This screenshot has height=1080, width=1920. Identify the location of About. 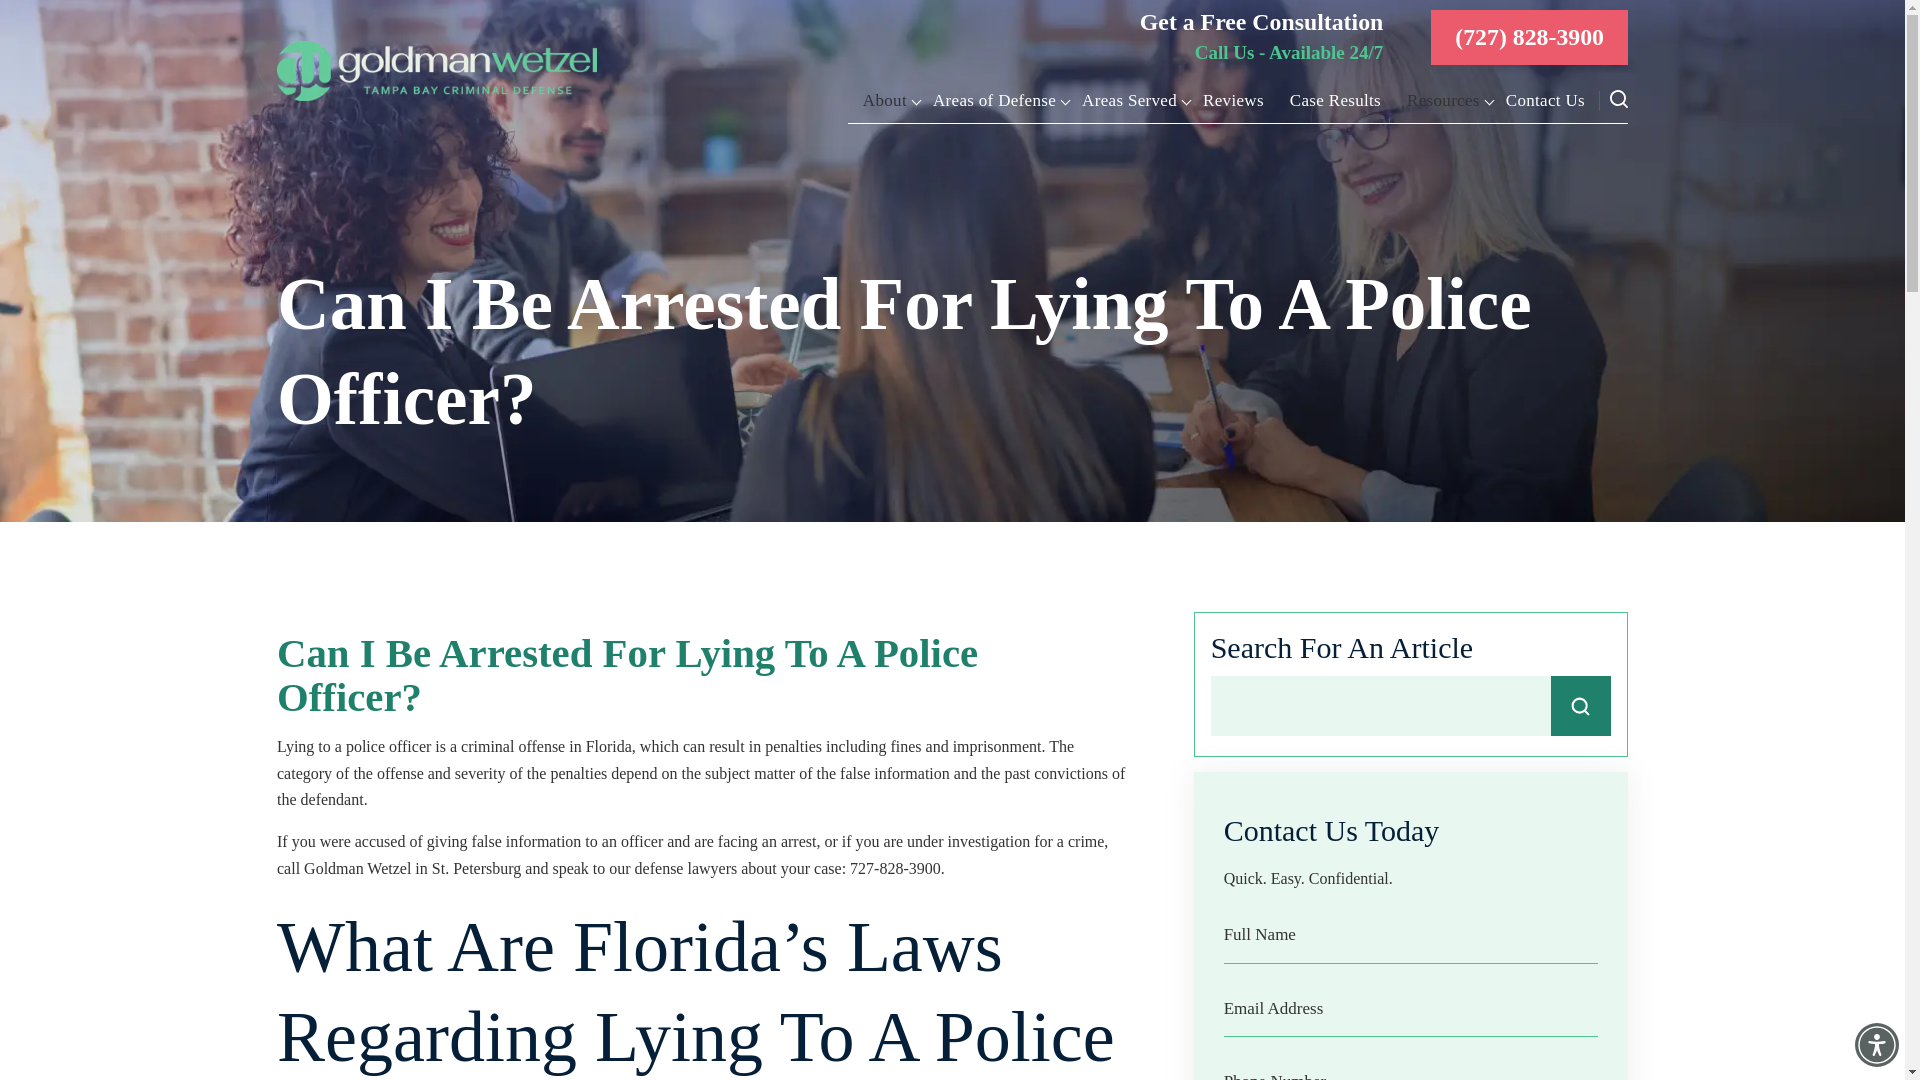
(885, 100).